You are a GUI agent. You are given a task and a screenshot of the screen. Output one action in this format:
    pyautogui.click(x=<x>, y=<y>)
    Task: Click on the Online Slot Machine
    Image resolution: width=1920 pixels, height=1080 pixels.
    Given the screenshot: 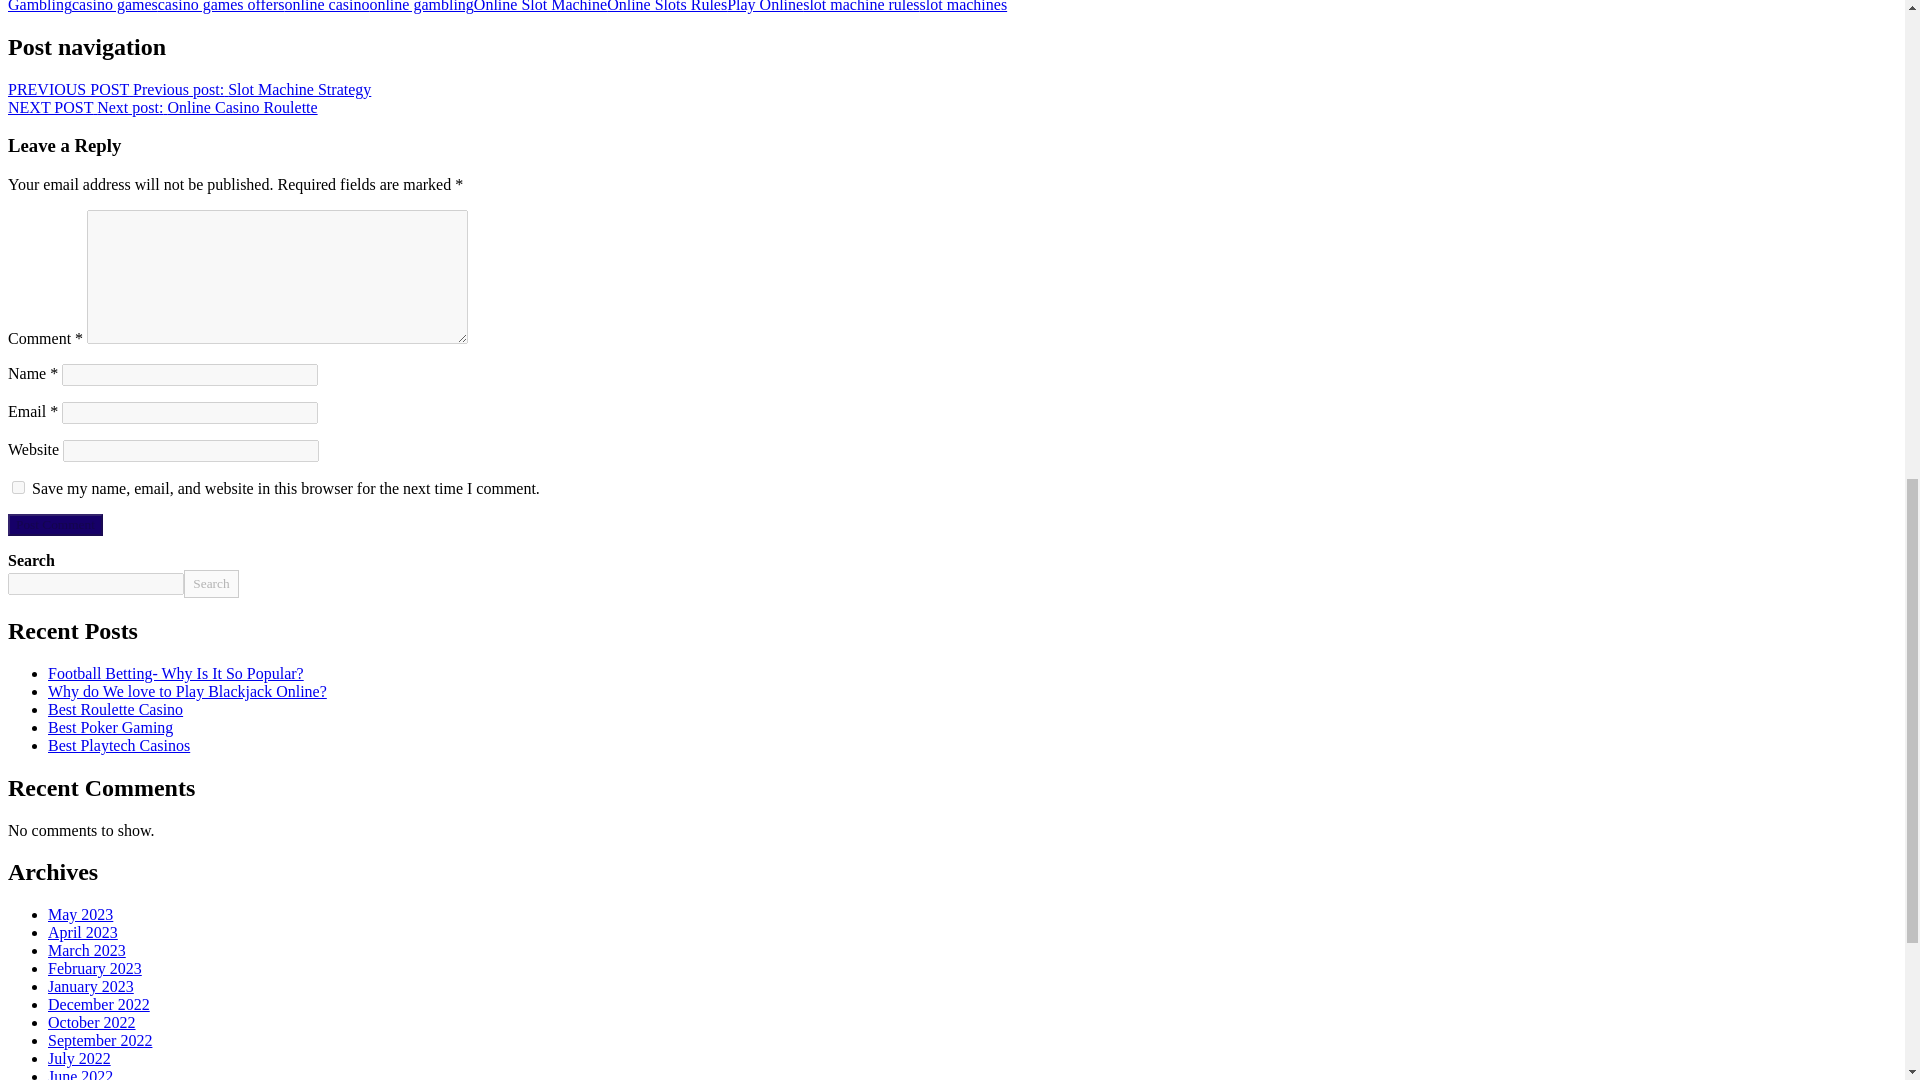 What is the action you would take?
    pyautogui.click(x=540, y=6)
    